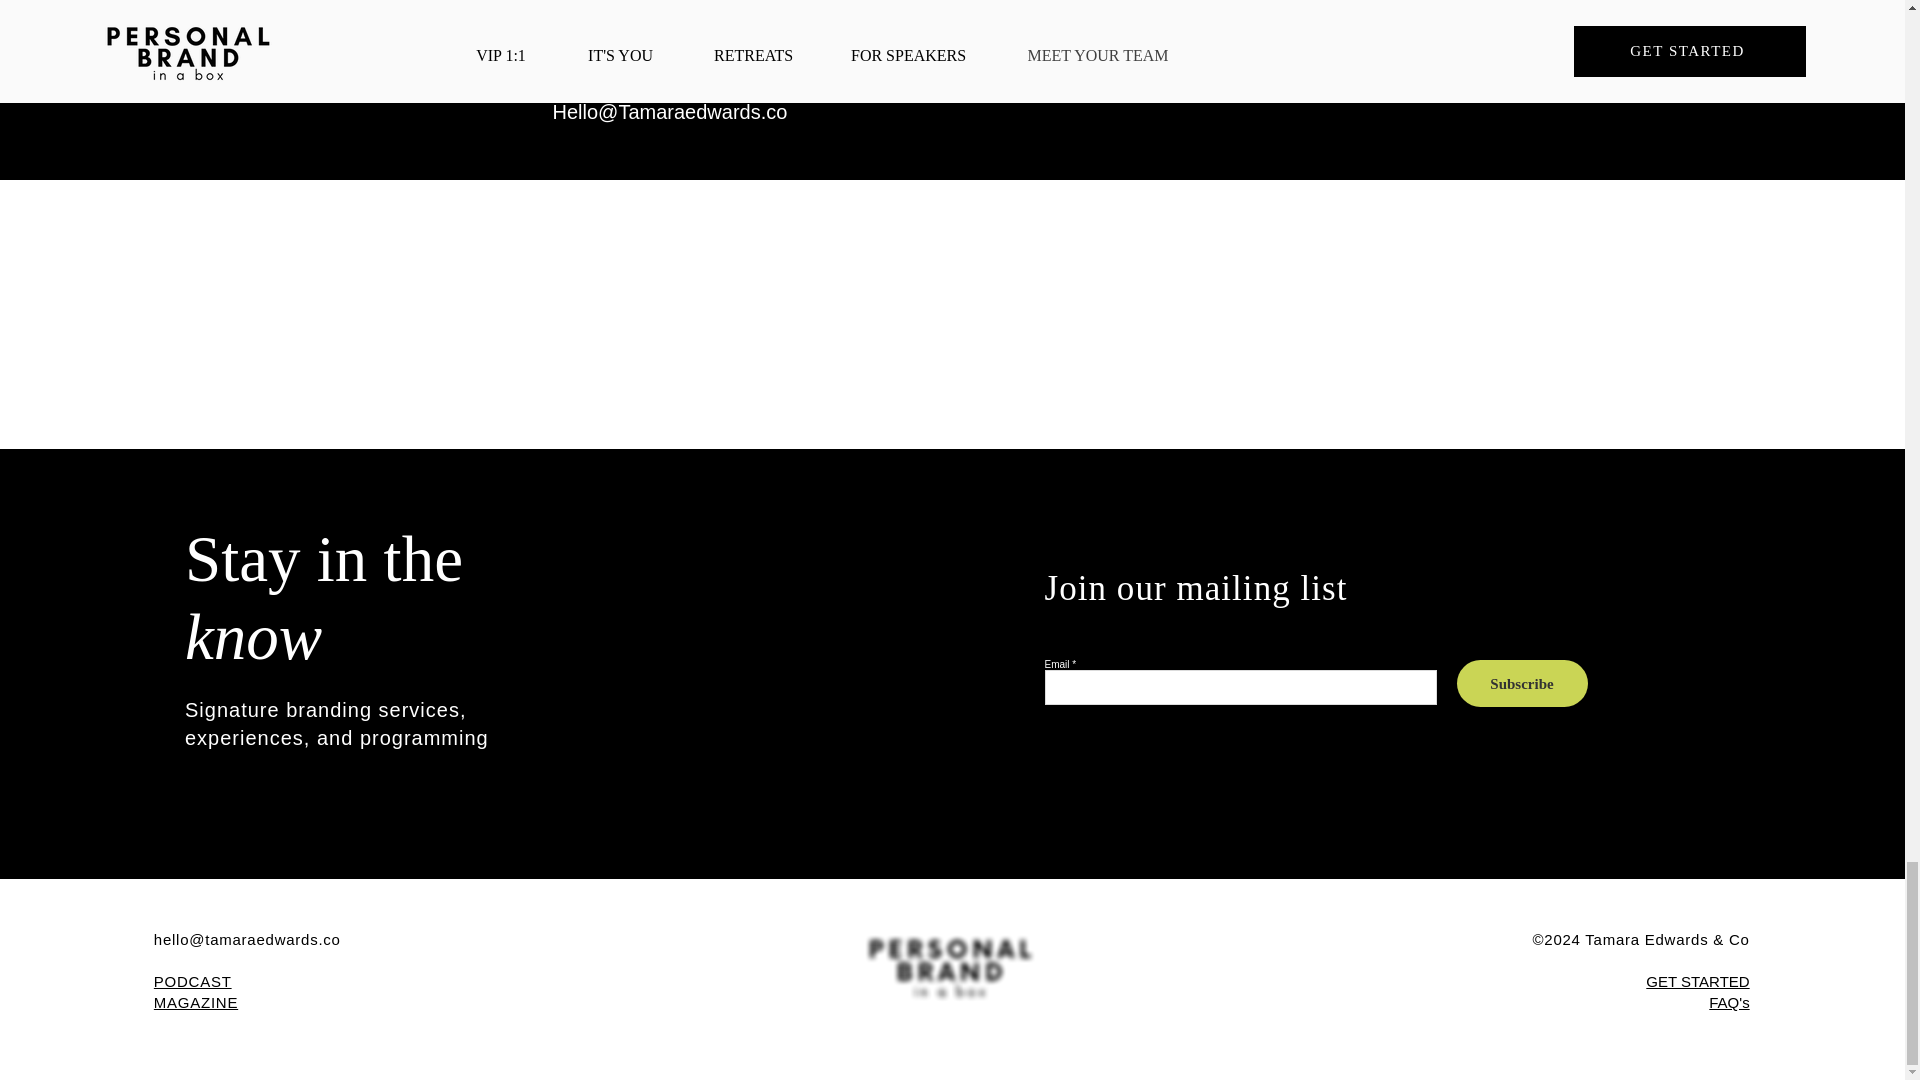 Image resolution: width=1920 pixels, height=1080 pixels. I want to click on Subscribe, so click(1521, 683).